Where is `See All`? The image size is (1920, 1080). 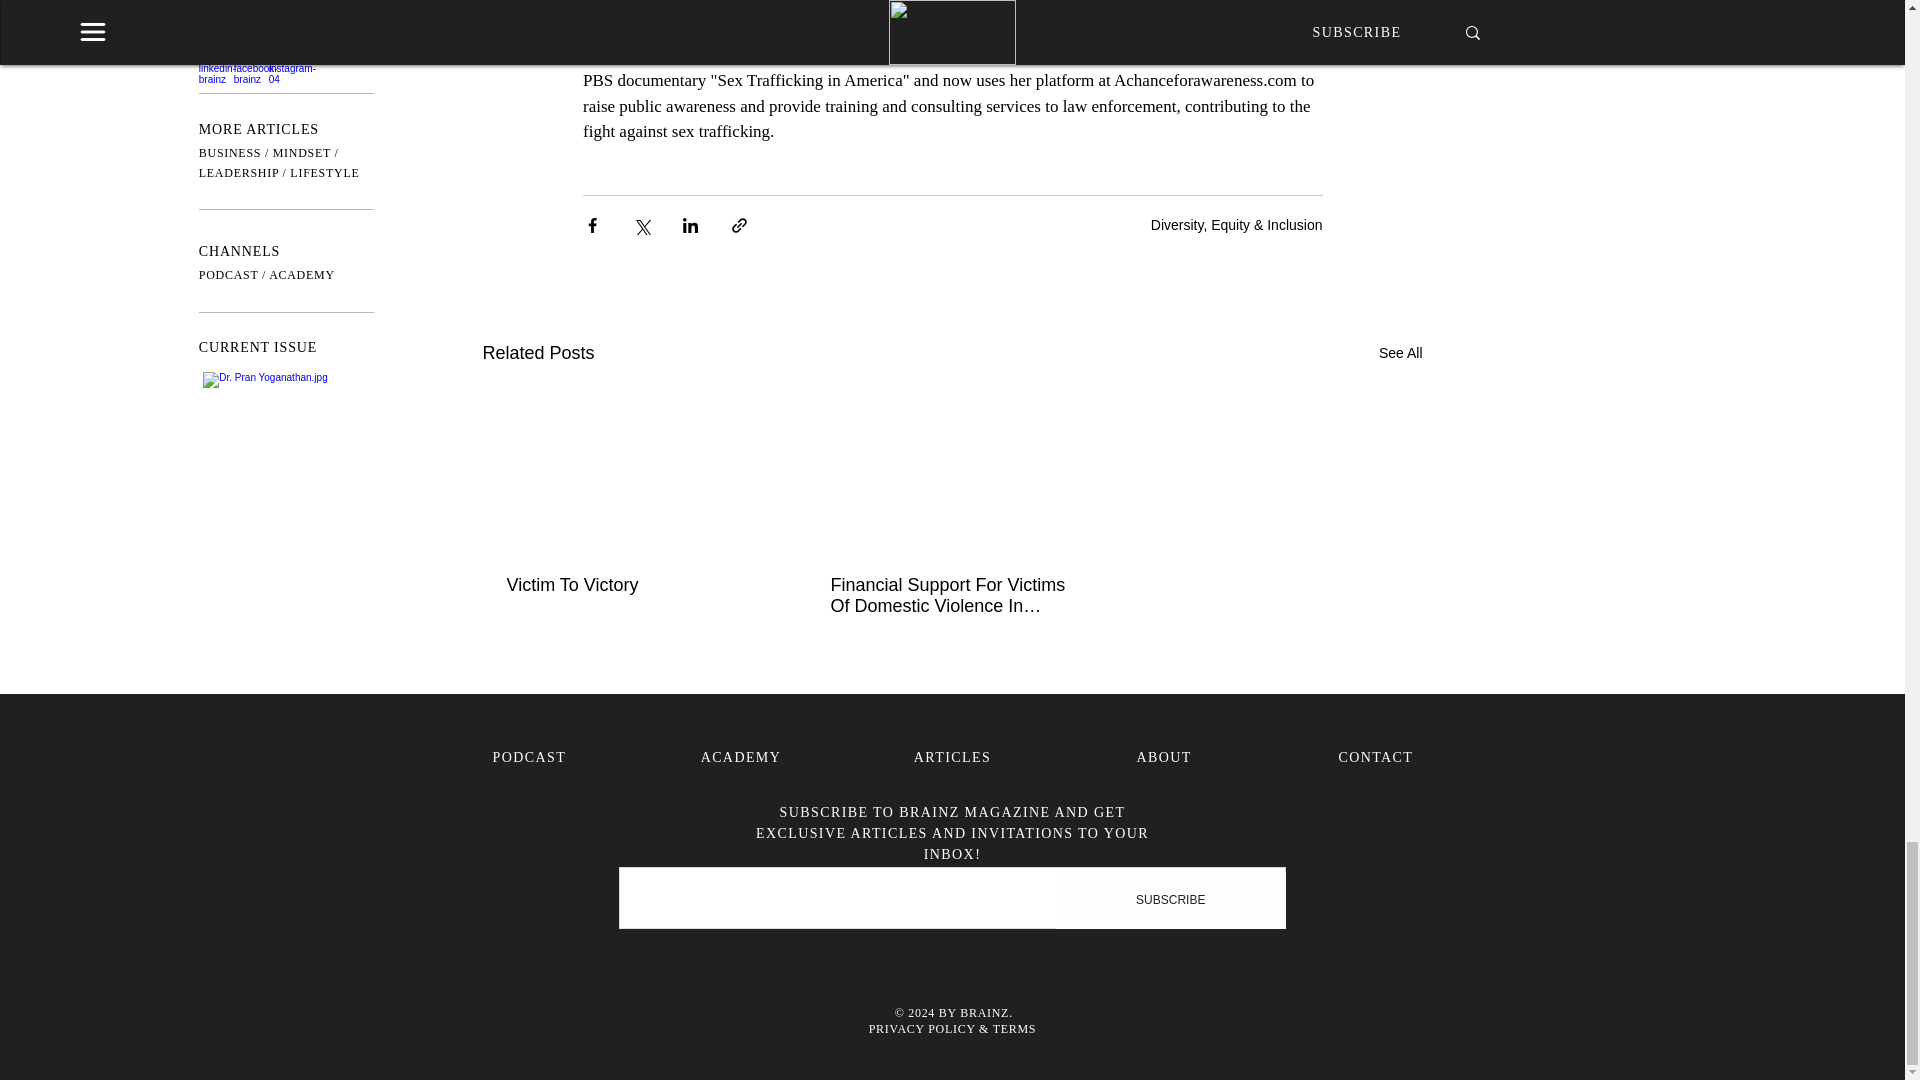 See All is located at coordinates (1400, 354).